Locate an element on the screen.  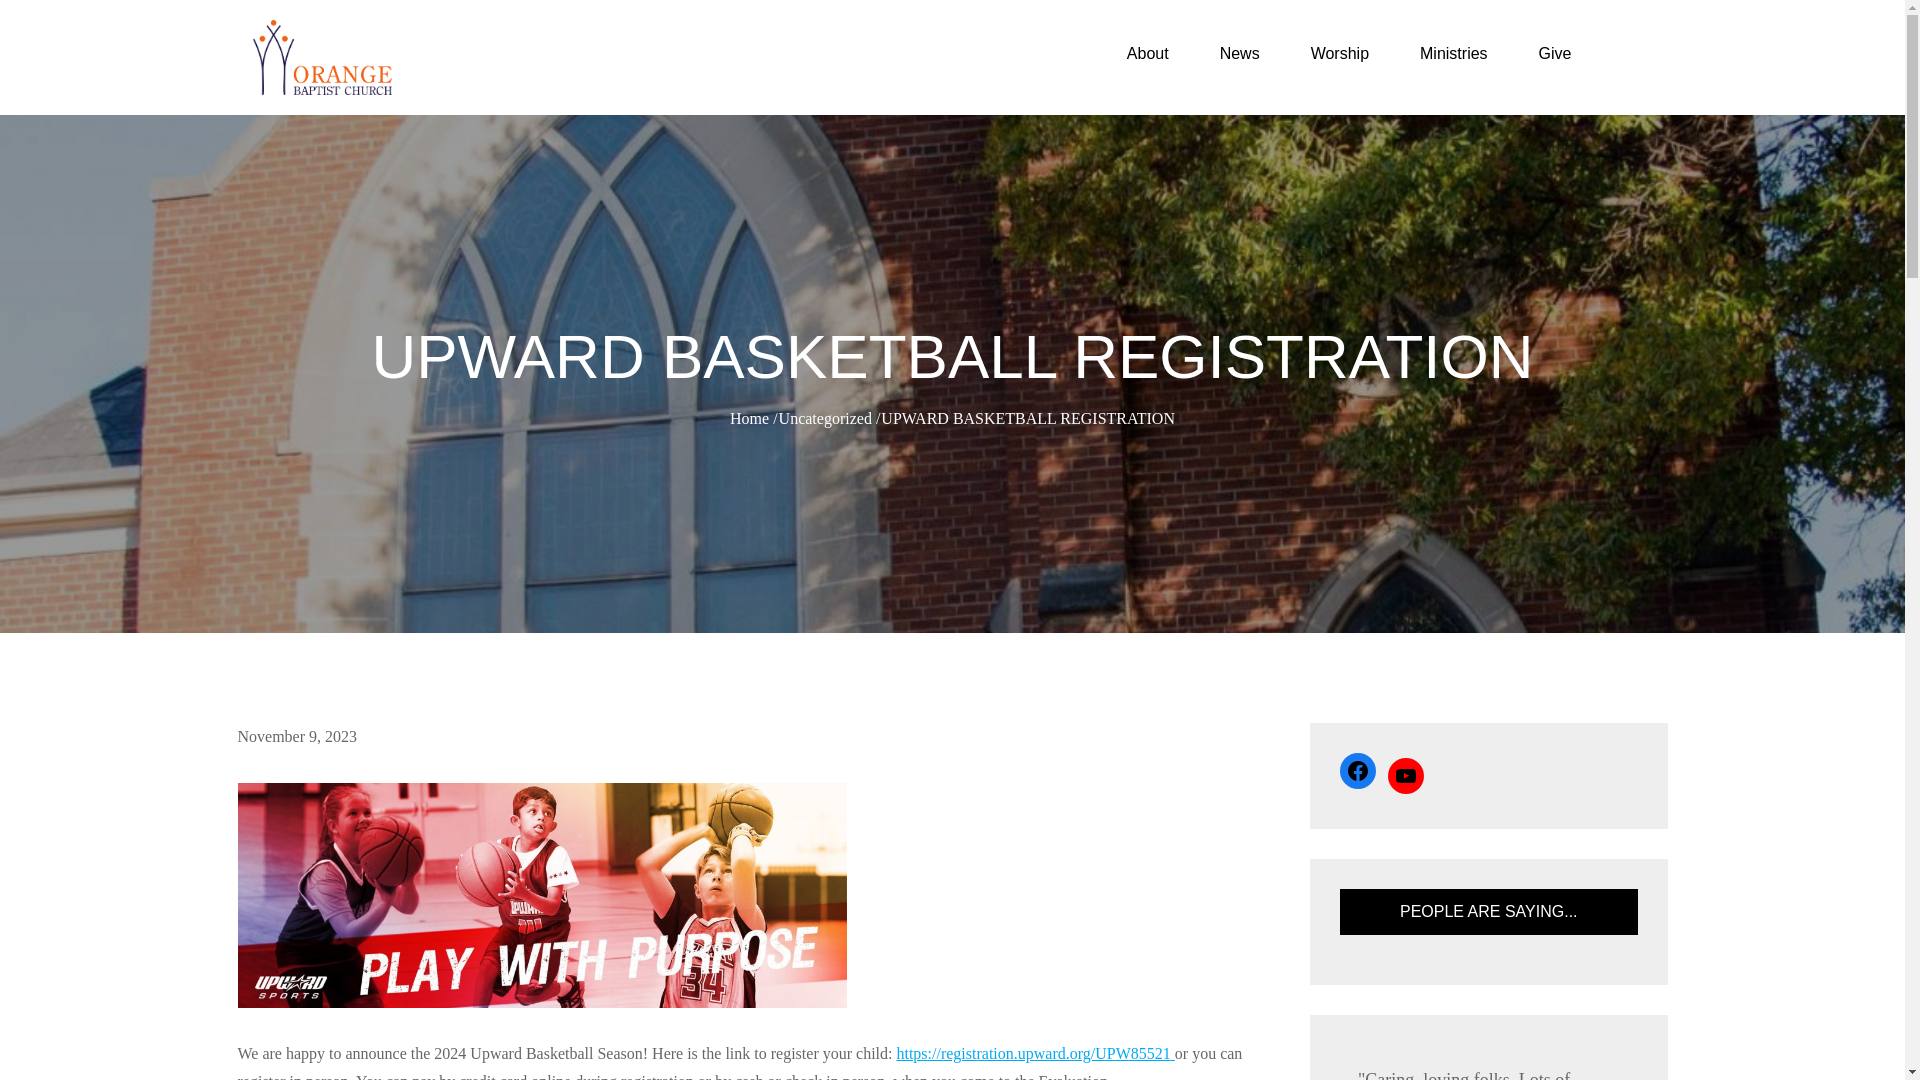
Home is located at coordinates (749, 418).